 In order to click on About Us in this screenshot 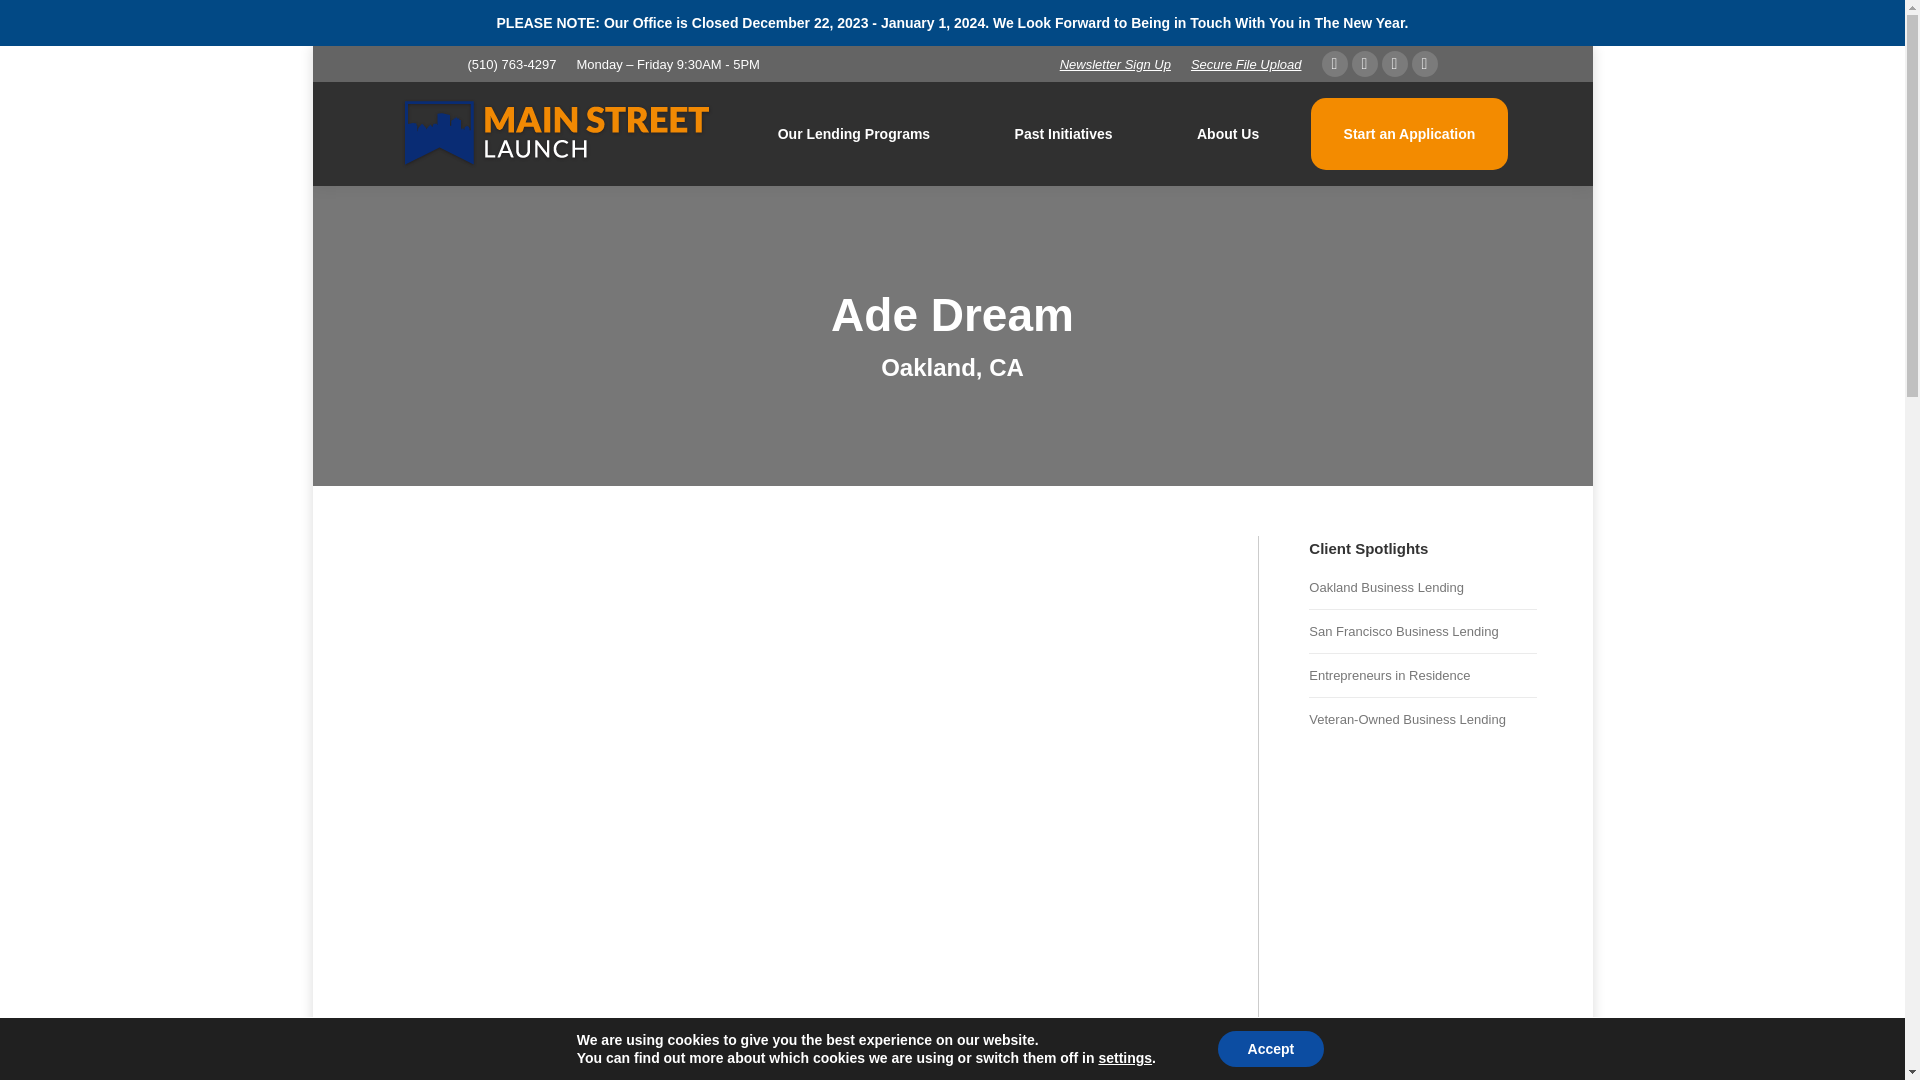, I will do `click(1228, 134)`.